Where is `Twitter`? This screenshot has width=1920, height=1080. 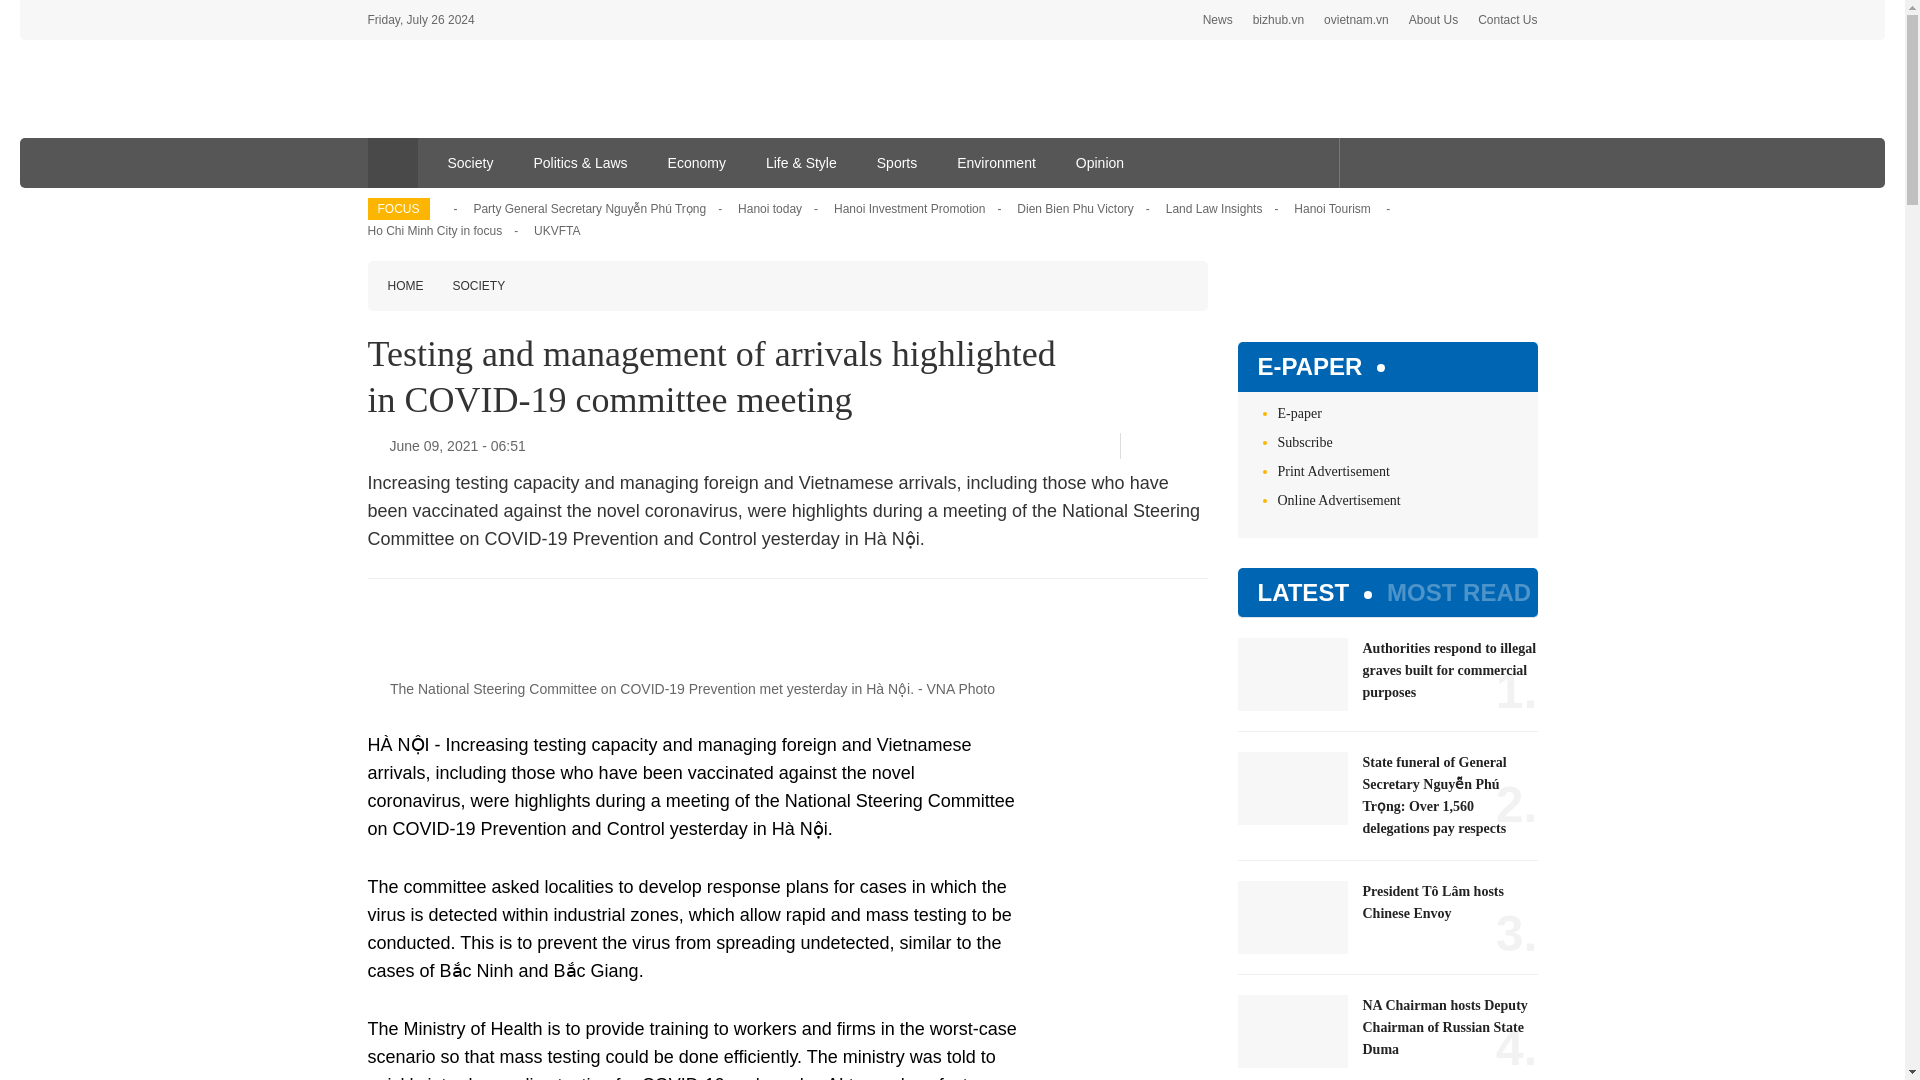 Twitter is located at coordinates (1394, 162).